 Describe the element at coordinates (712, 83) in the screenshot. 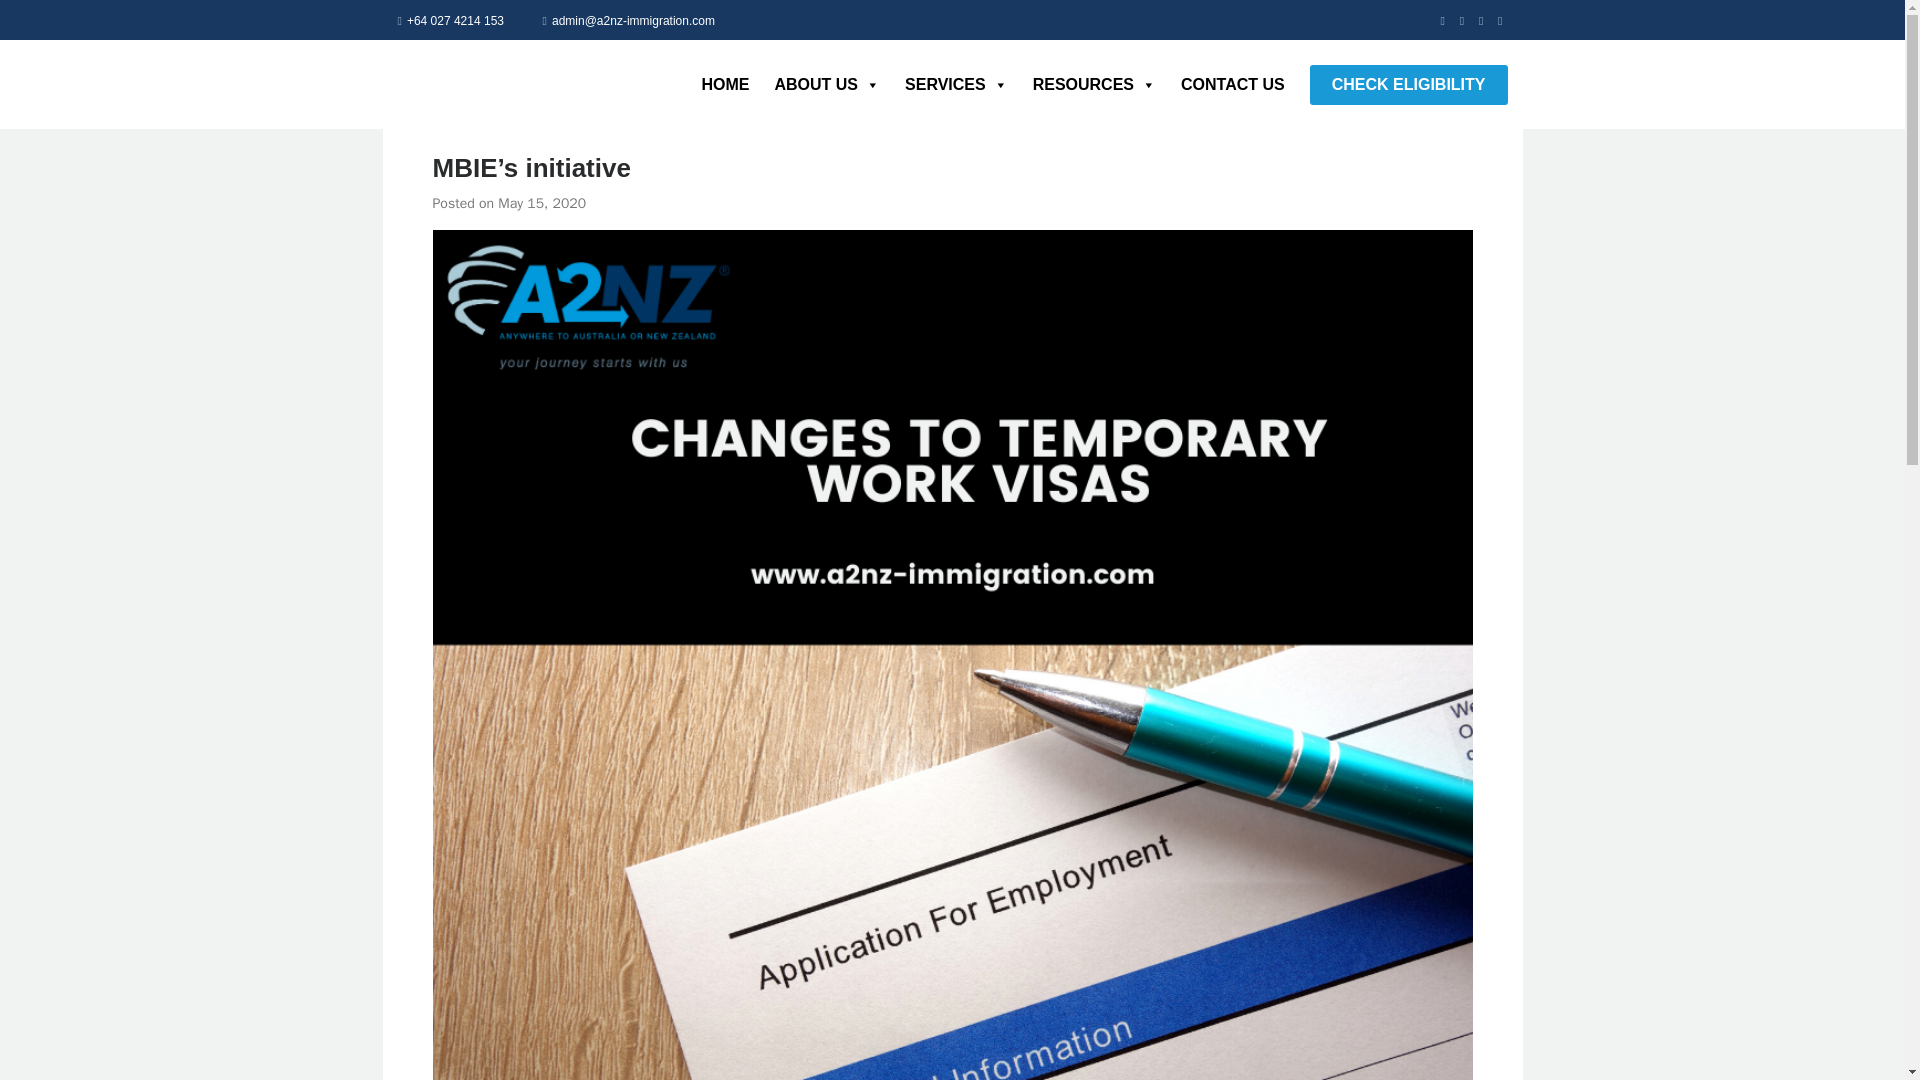

I see `HOME` at that location.